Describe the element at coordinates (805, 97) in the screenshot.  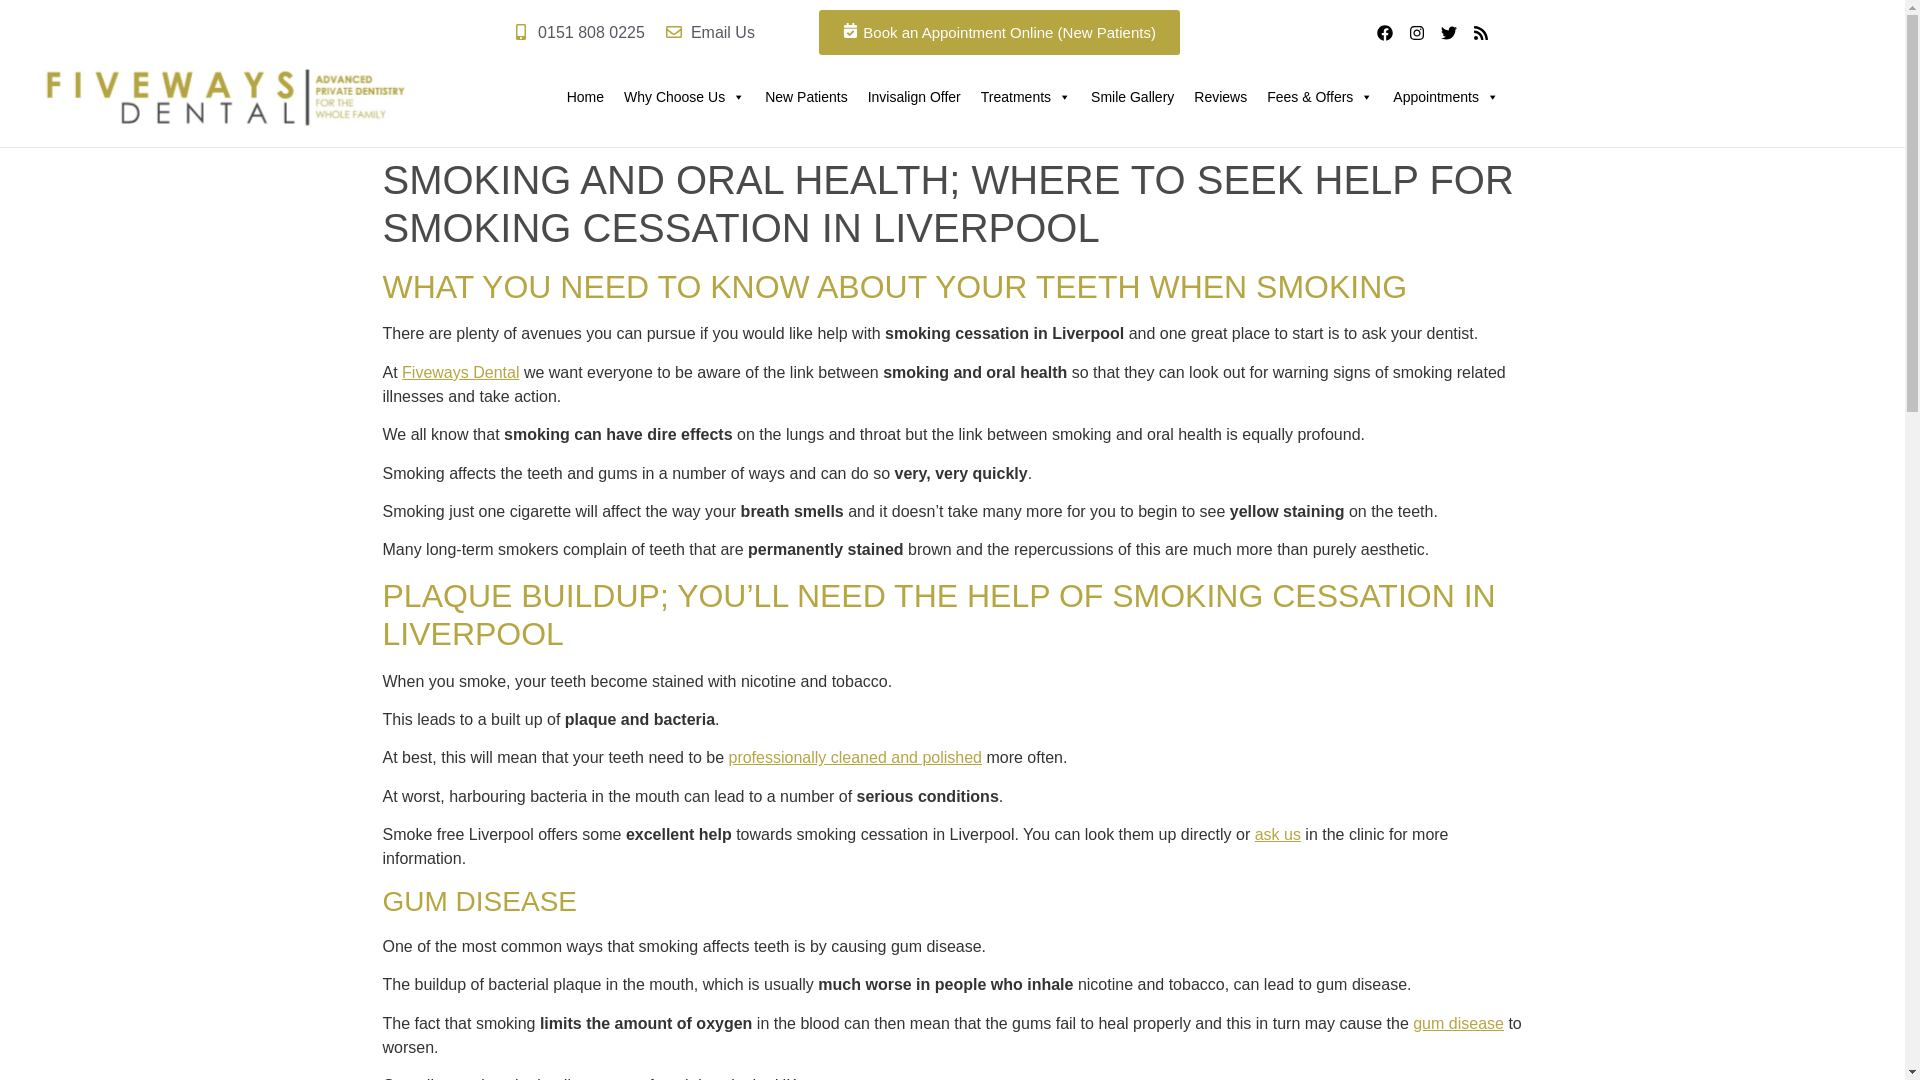
I see `New Patients` at that location.